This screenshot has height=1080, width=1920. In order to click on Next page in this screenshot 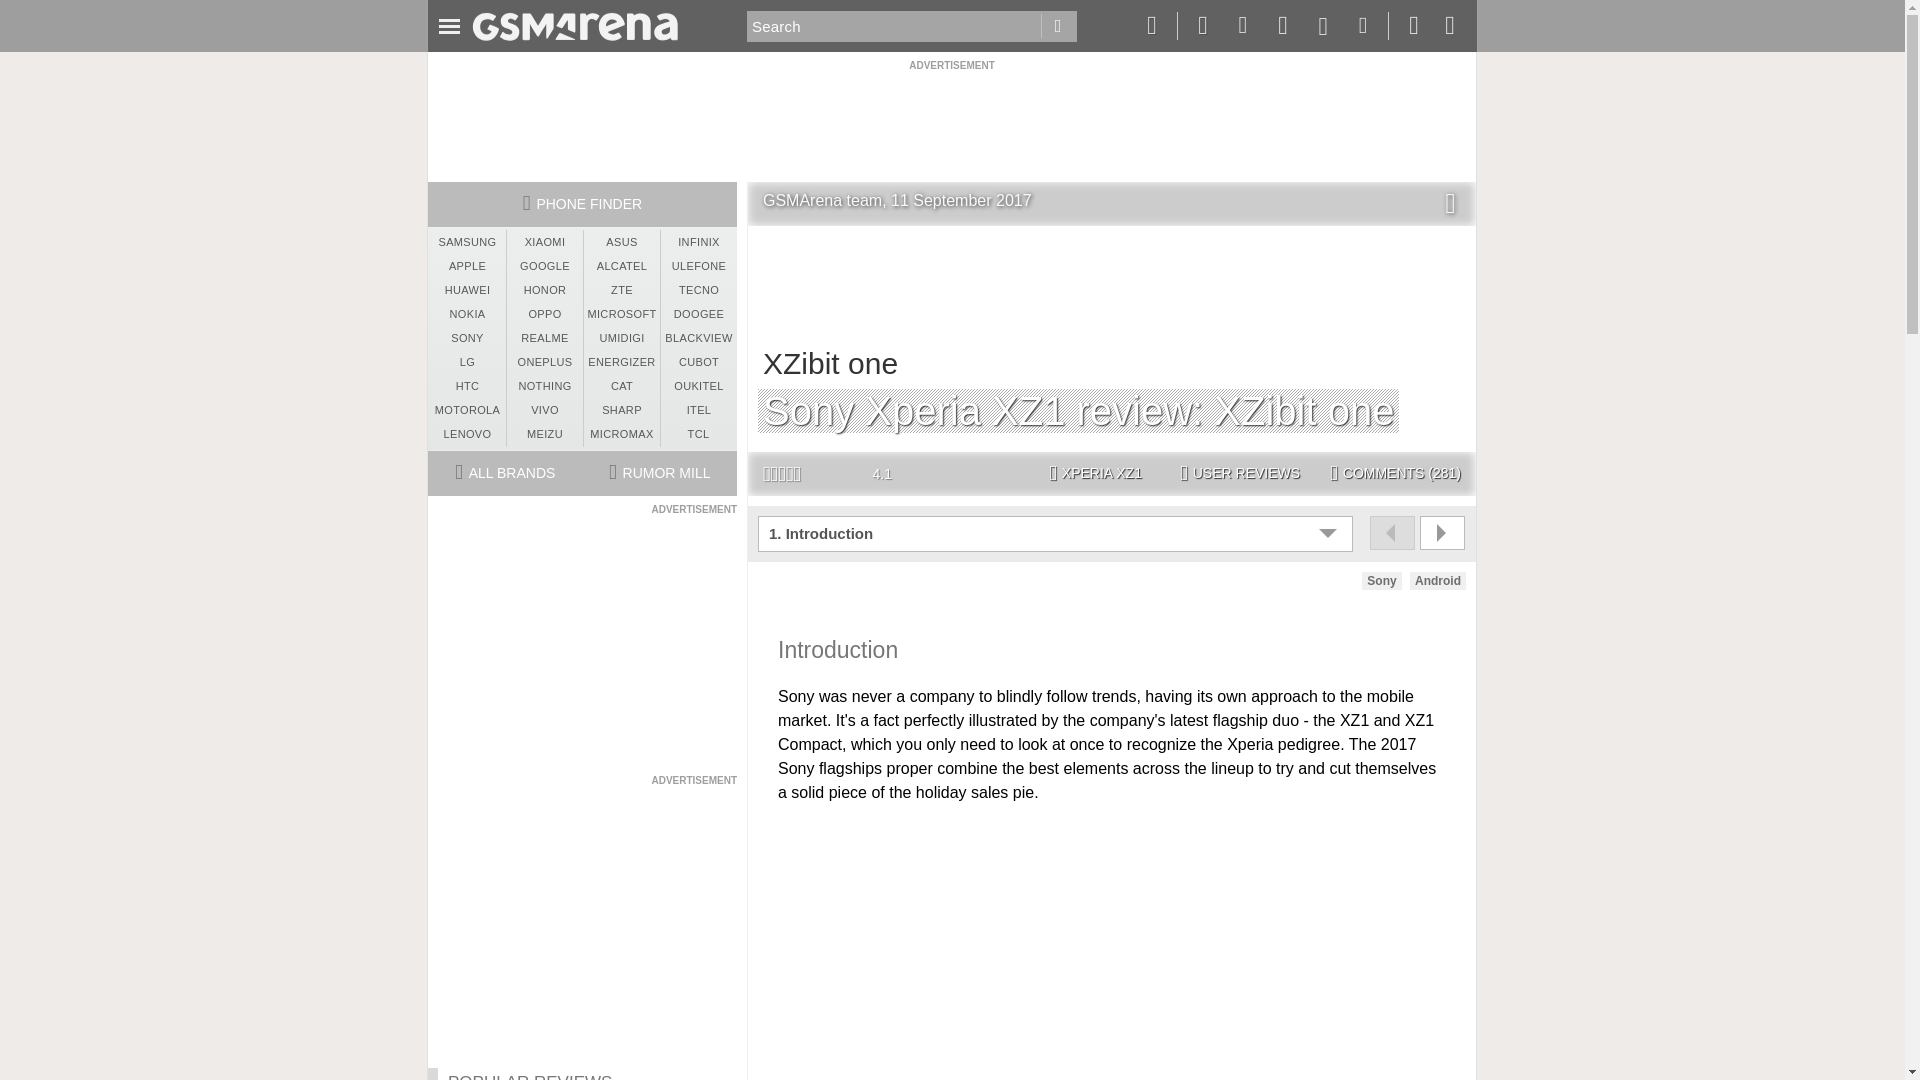, I will do `click(1442, 532)`.